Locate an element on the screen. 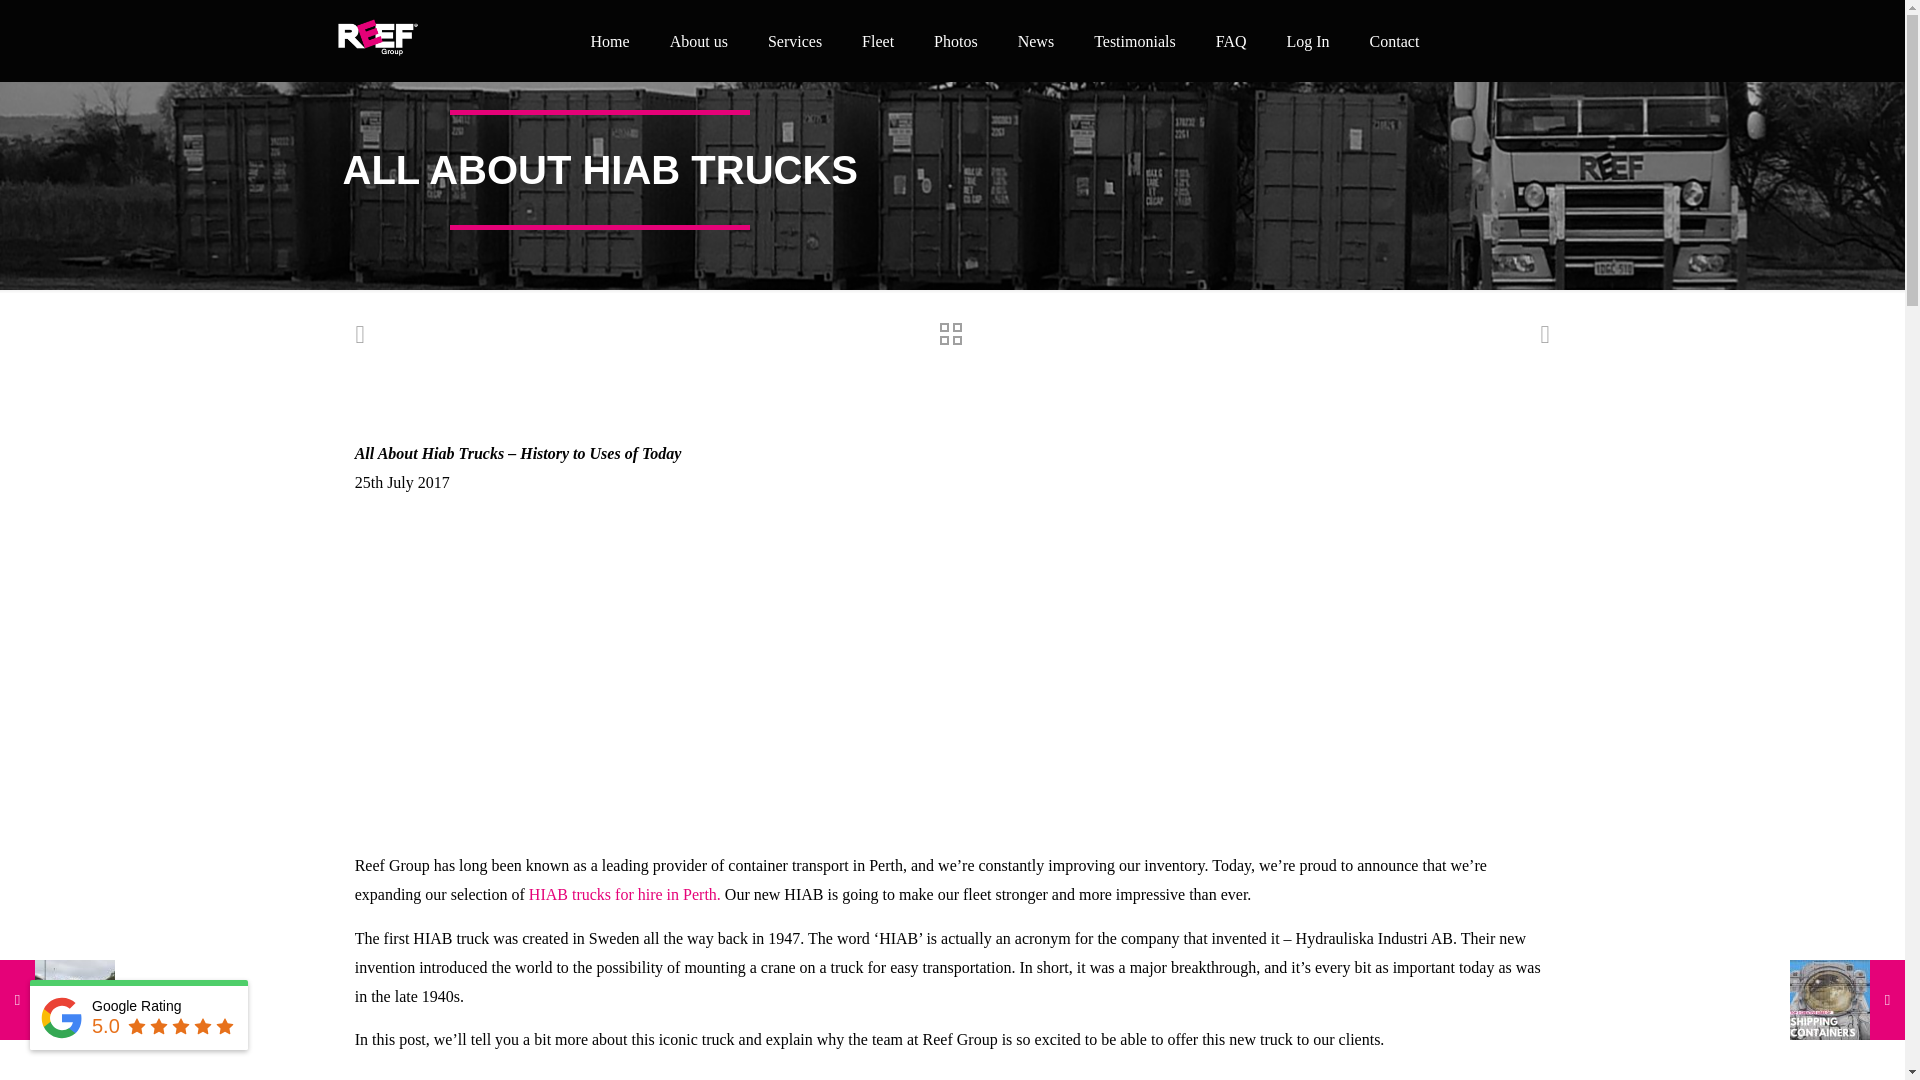  Home is located at coordinates (610, 40).